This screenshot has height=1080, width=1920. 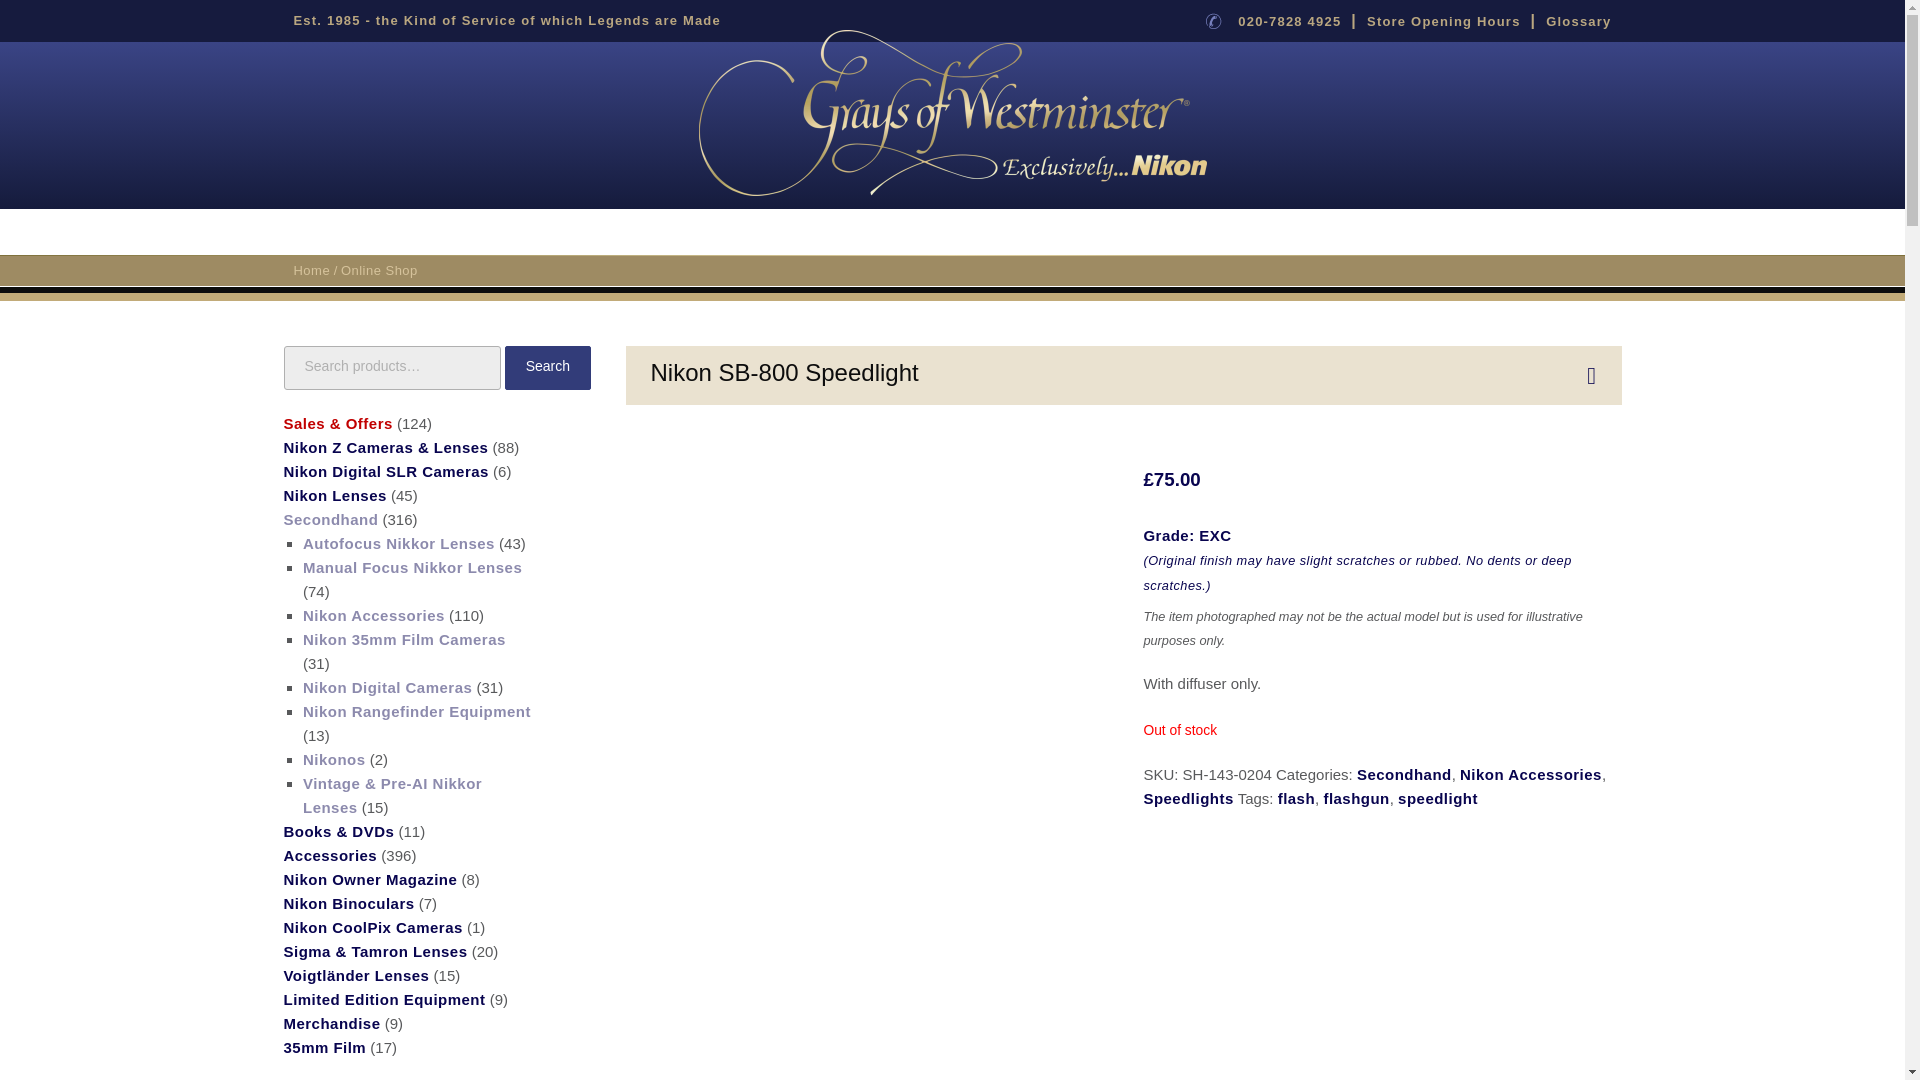 I want to click on 020-7828 4925, so click(x=1289, y=22).